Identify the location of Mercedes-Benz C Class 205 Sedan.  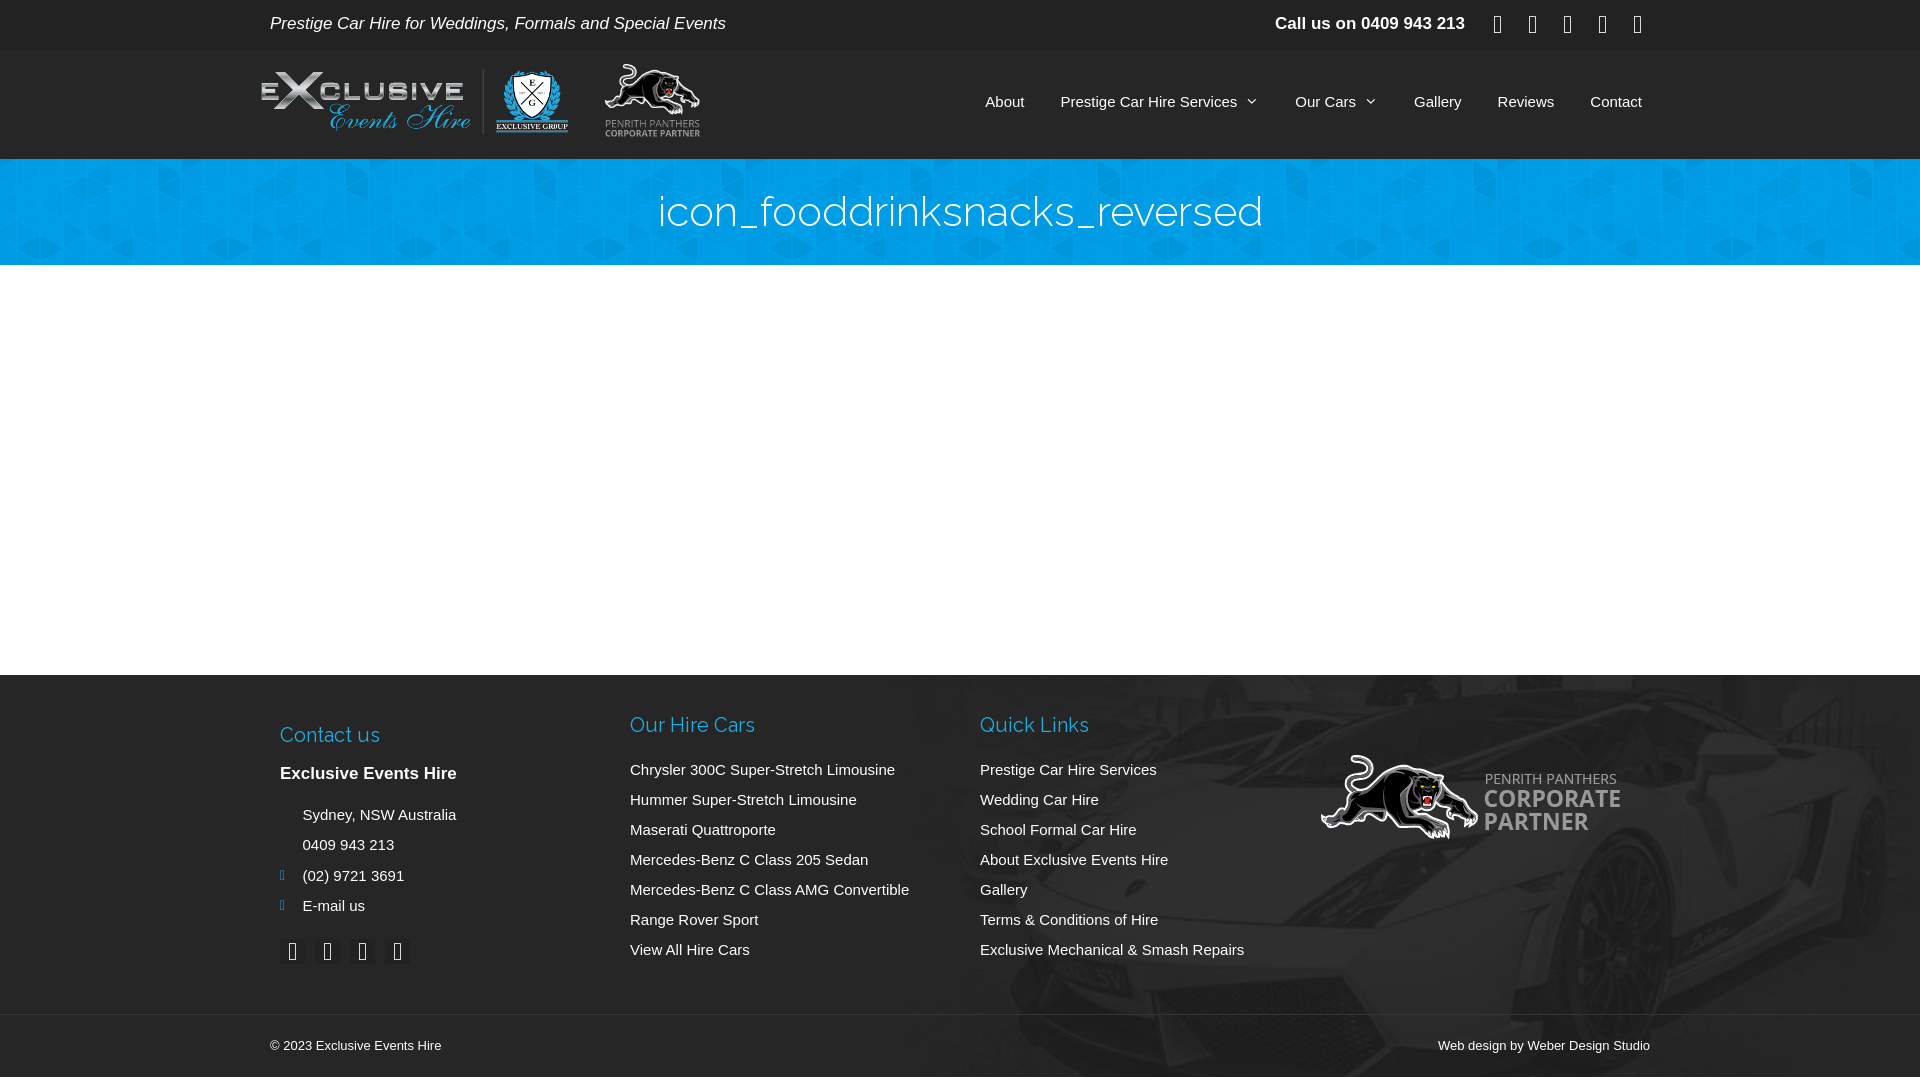
(785, 860).